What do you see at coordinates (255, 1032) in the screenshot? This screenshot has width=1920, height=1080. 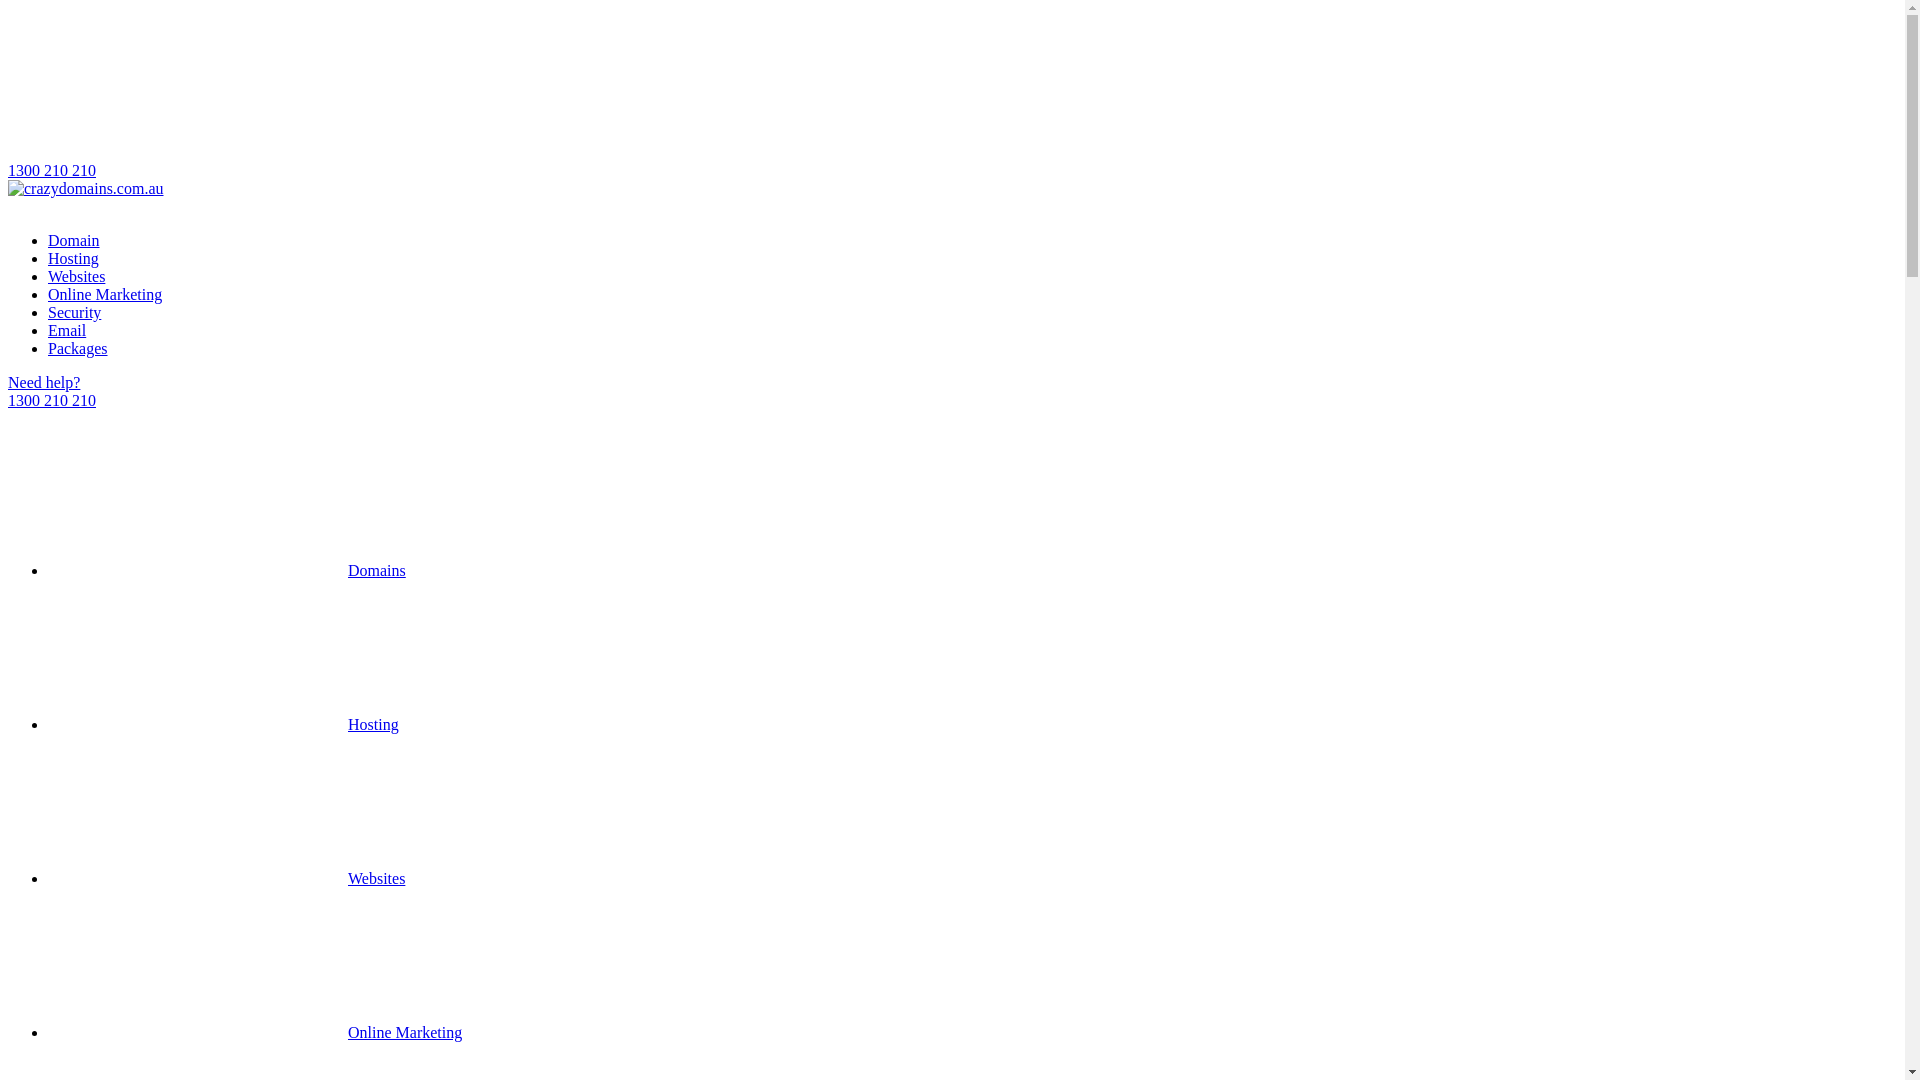 I see `Online Marketing` at bounding box center [255, 1032].